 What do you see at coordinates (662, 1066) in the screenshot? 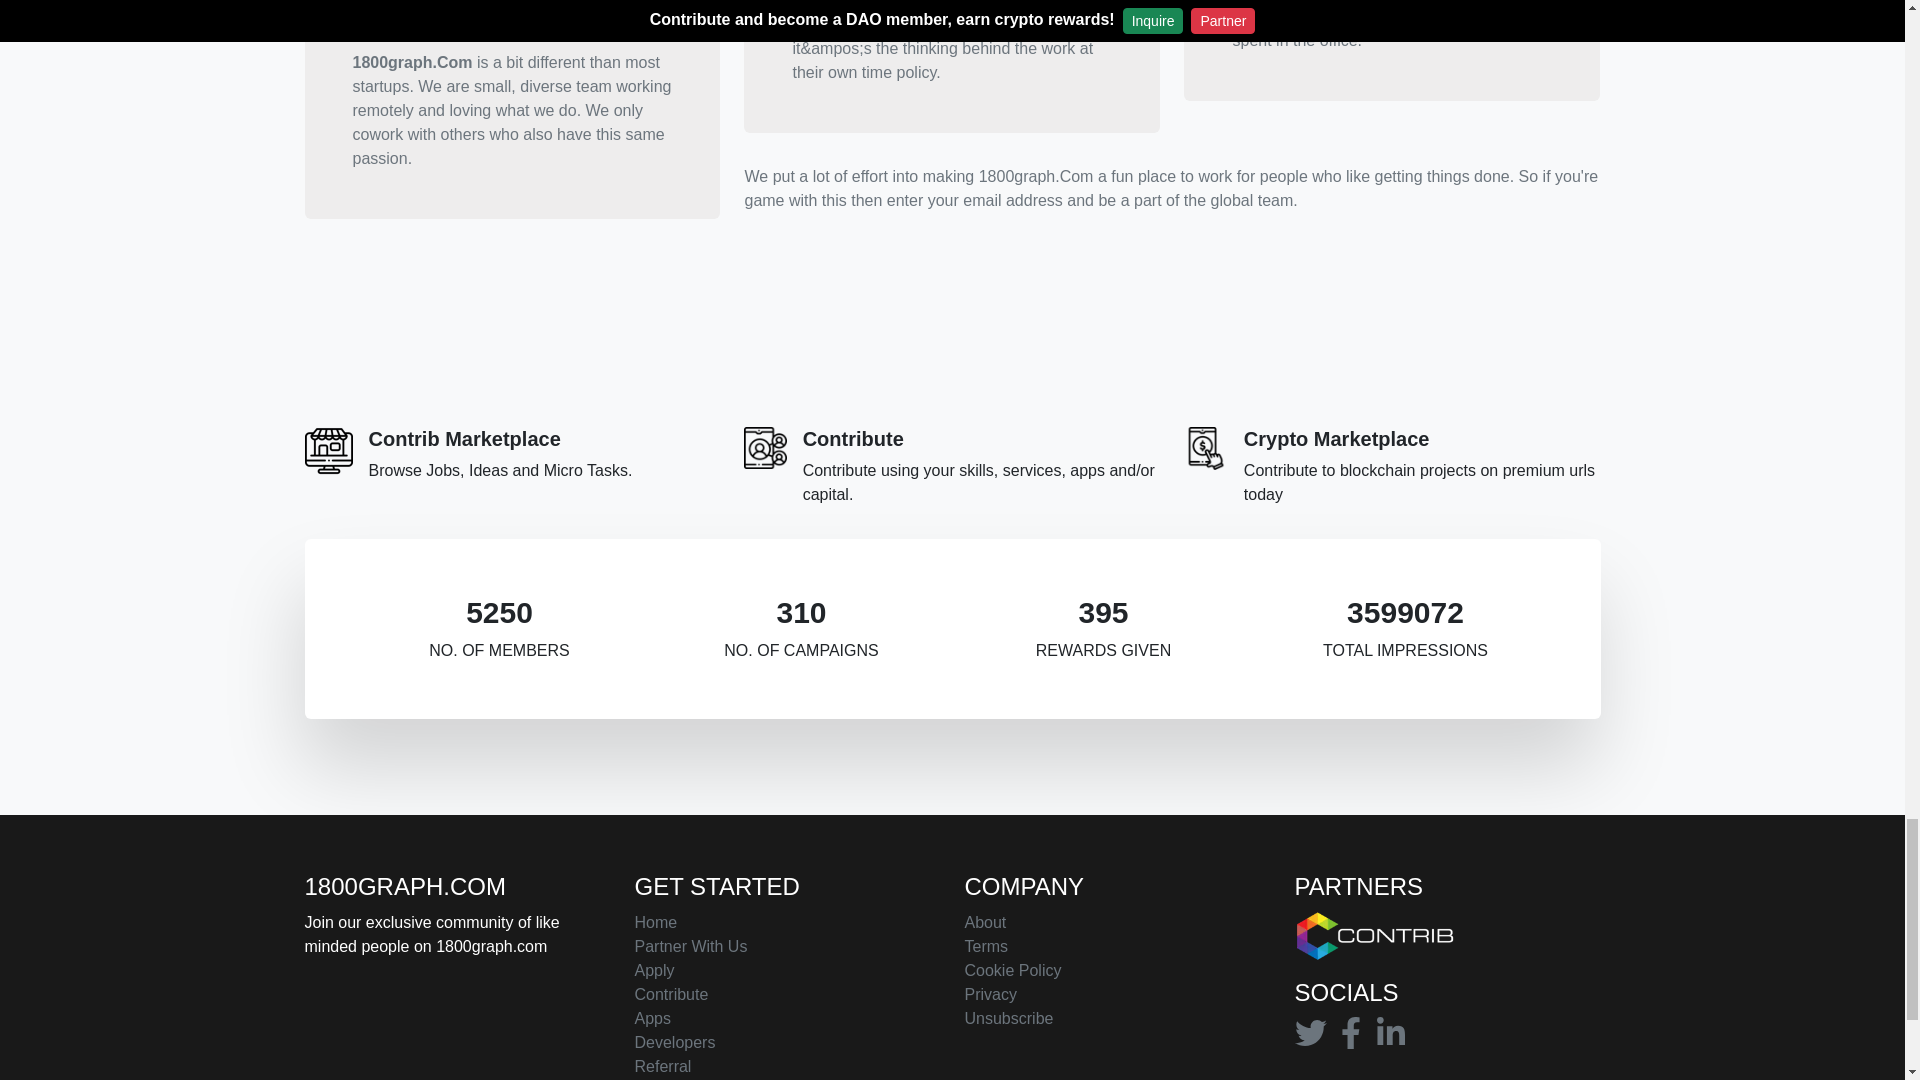
I see `Referral` at bounding box center [662, 1066].